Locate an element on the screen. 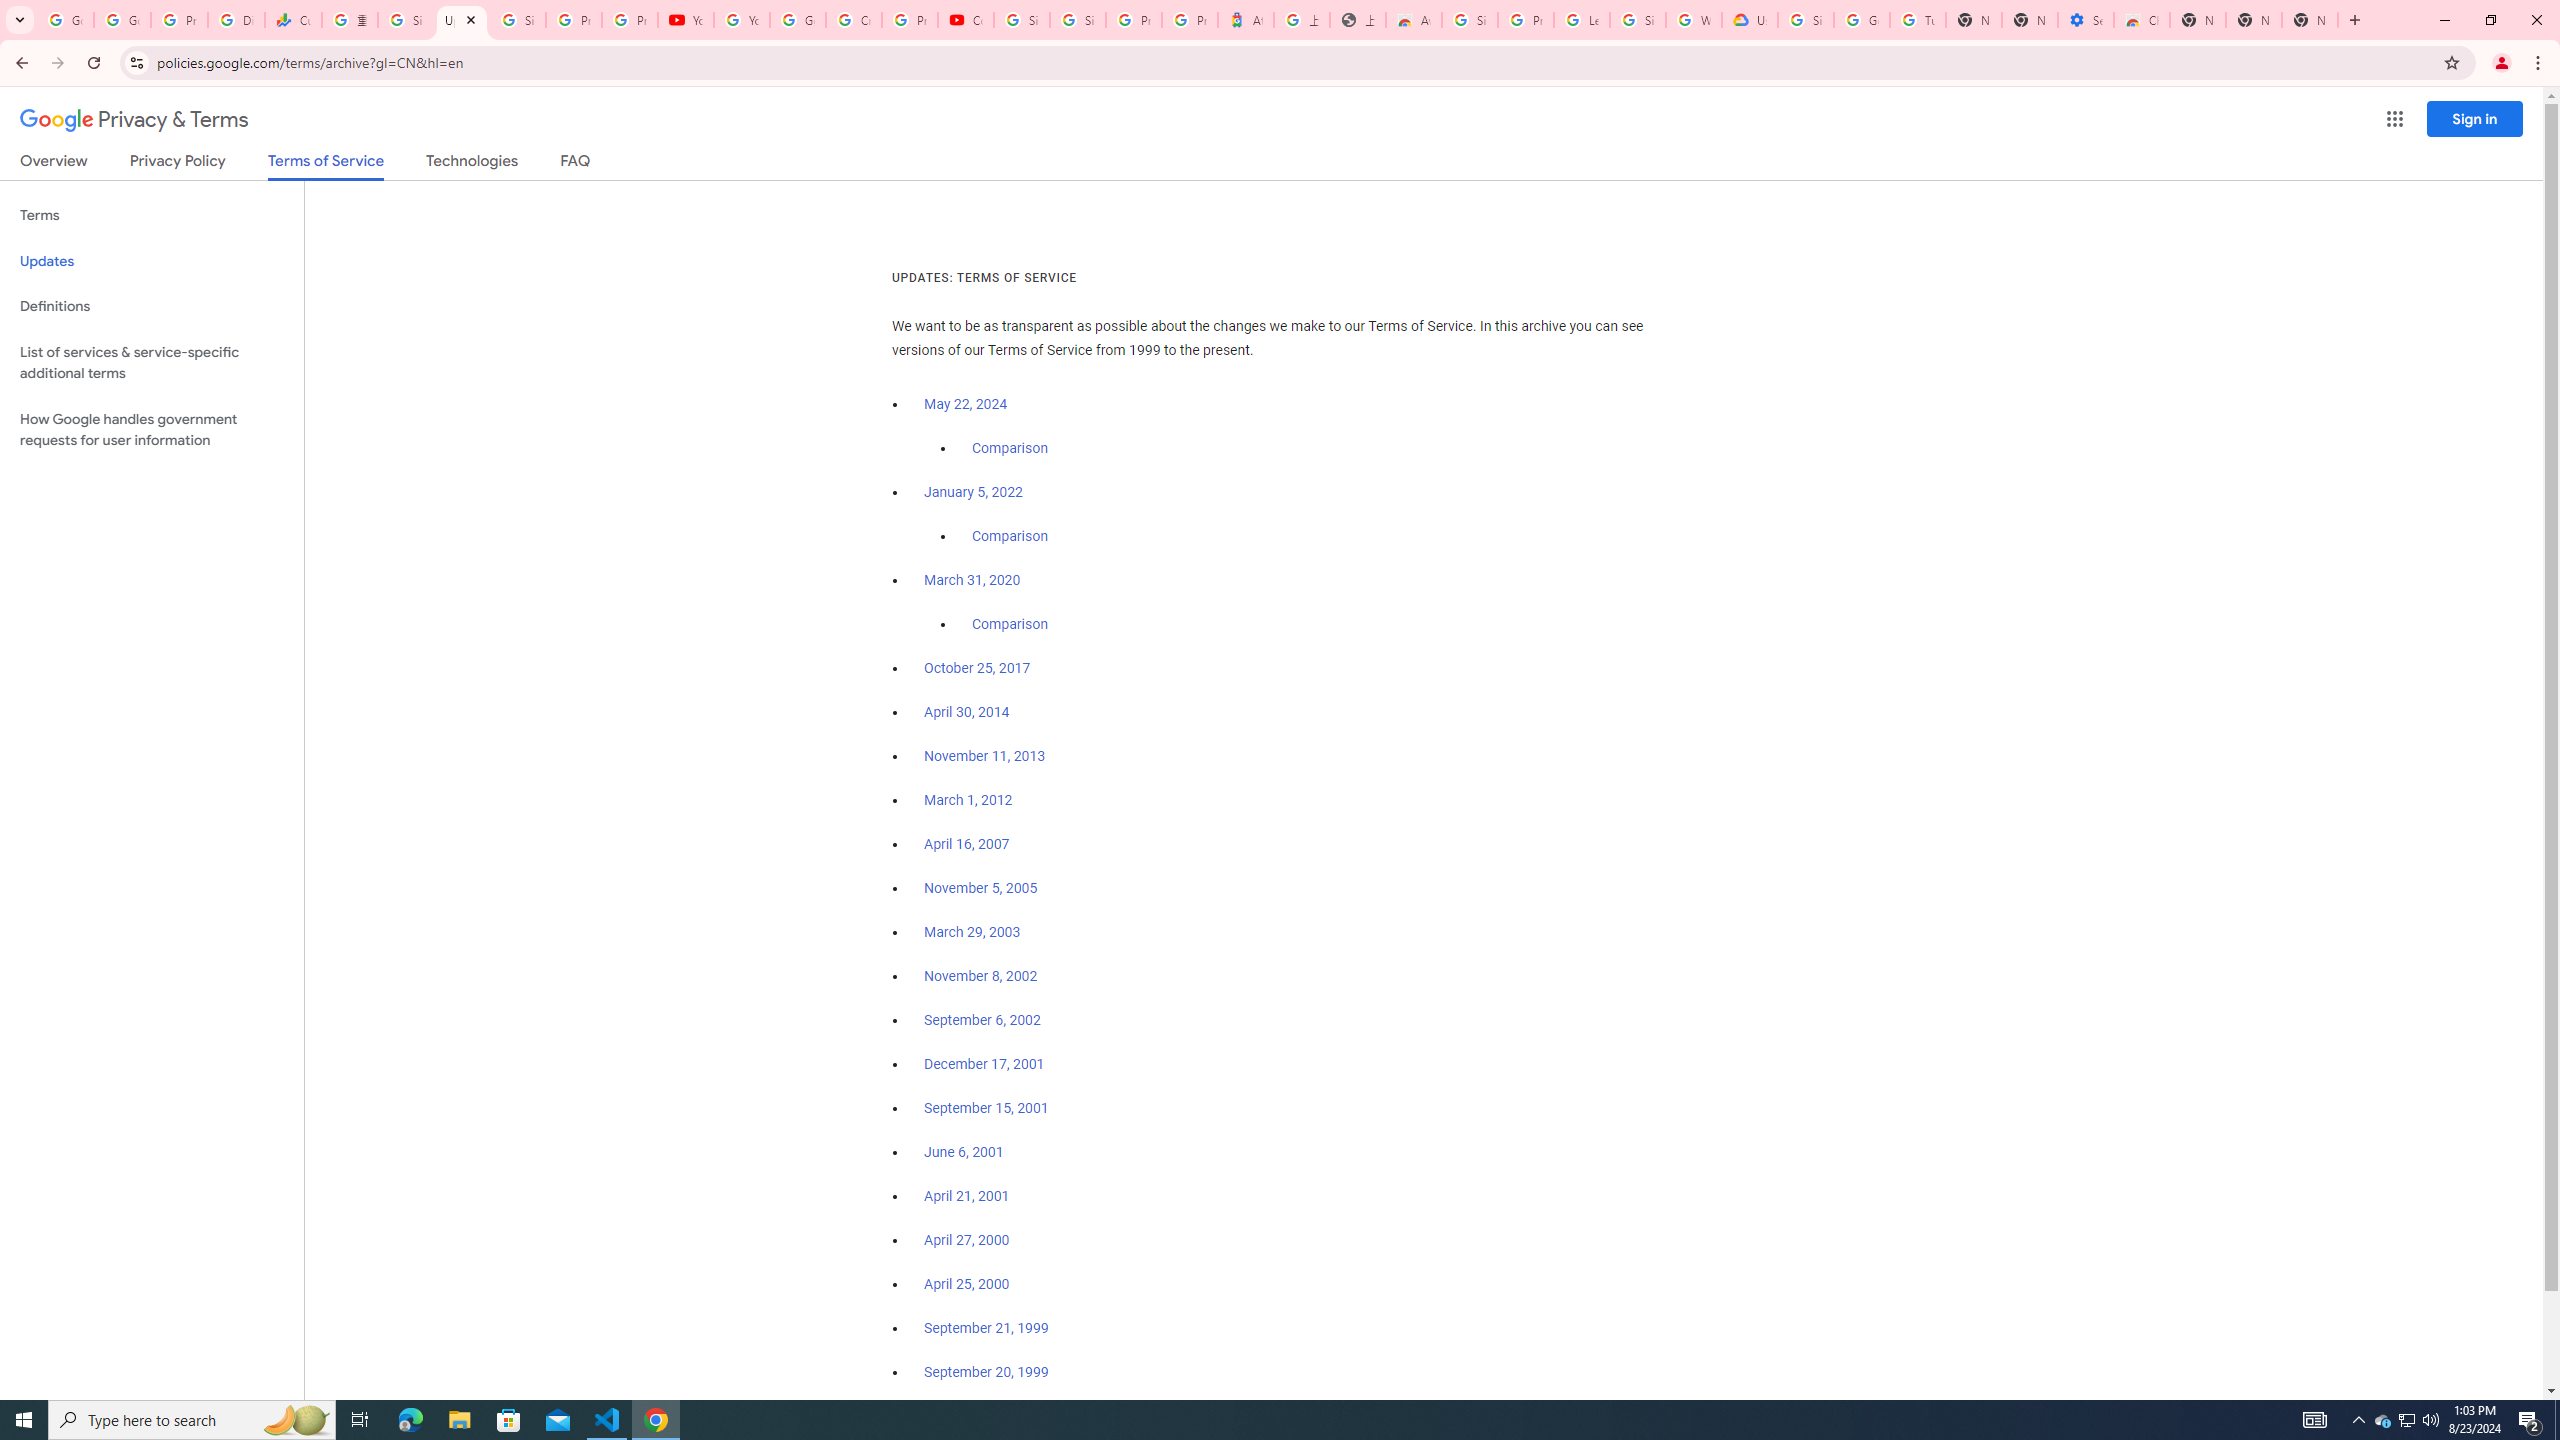 The image size is (2560, 1440). Sign in - Google Accounts is located at coordinates (518, 20).